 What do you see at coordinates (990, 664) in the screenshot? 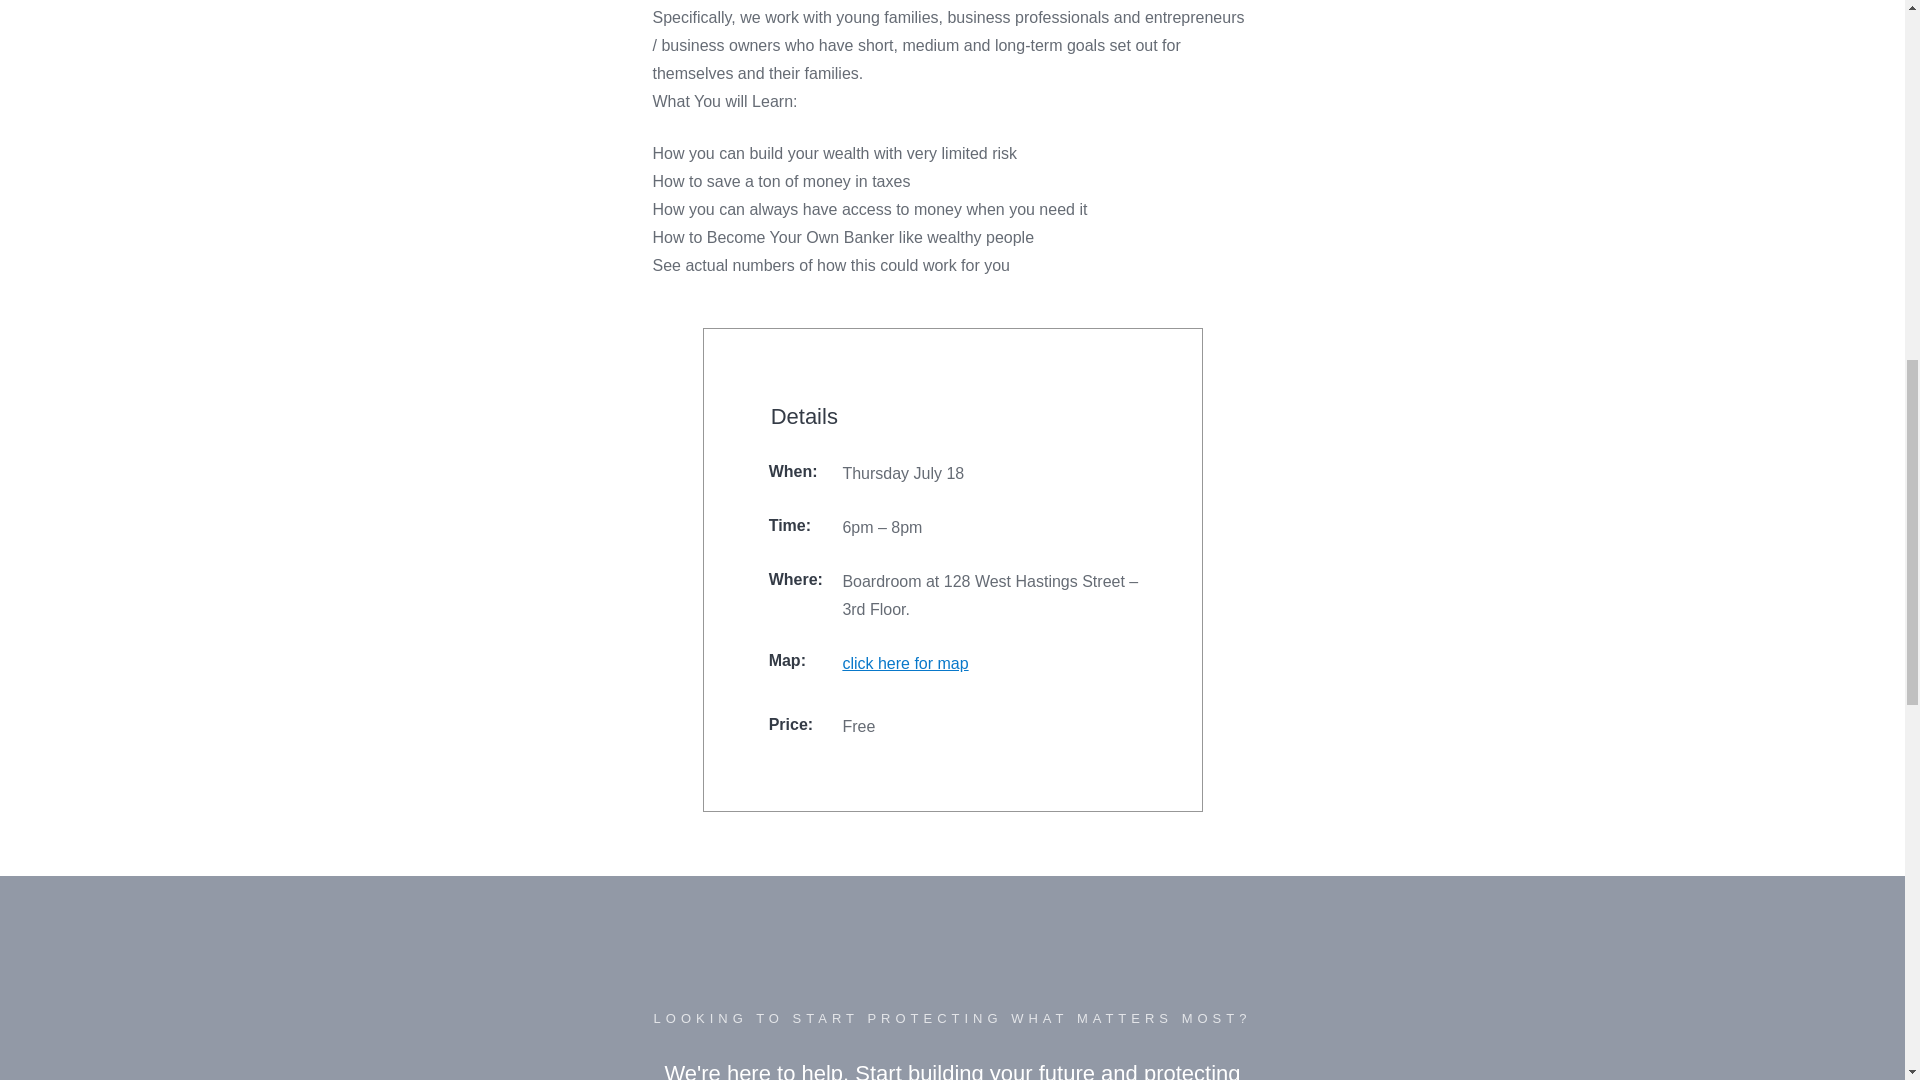
I see `click here for map` at bounding box center [990, 664].